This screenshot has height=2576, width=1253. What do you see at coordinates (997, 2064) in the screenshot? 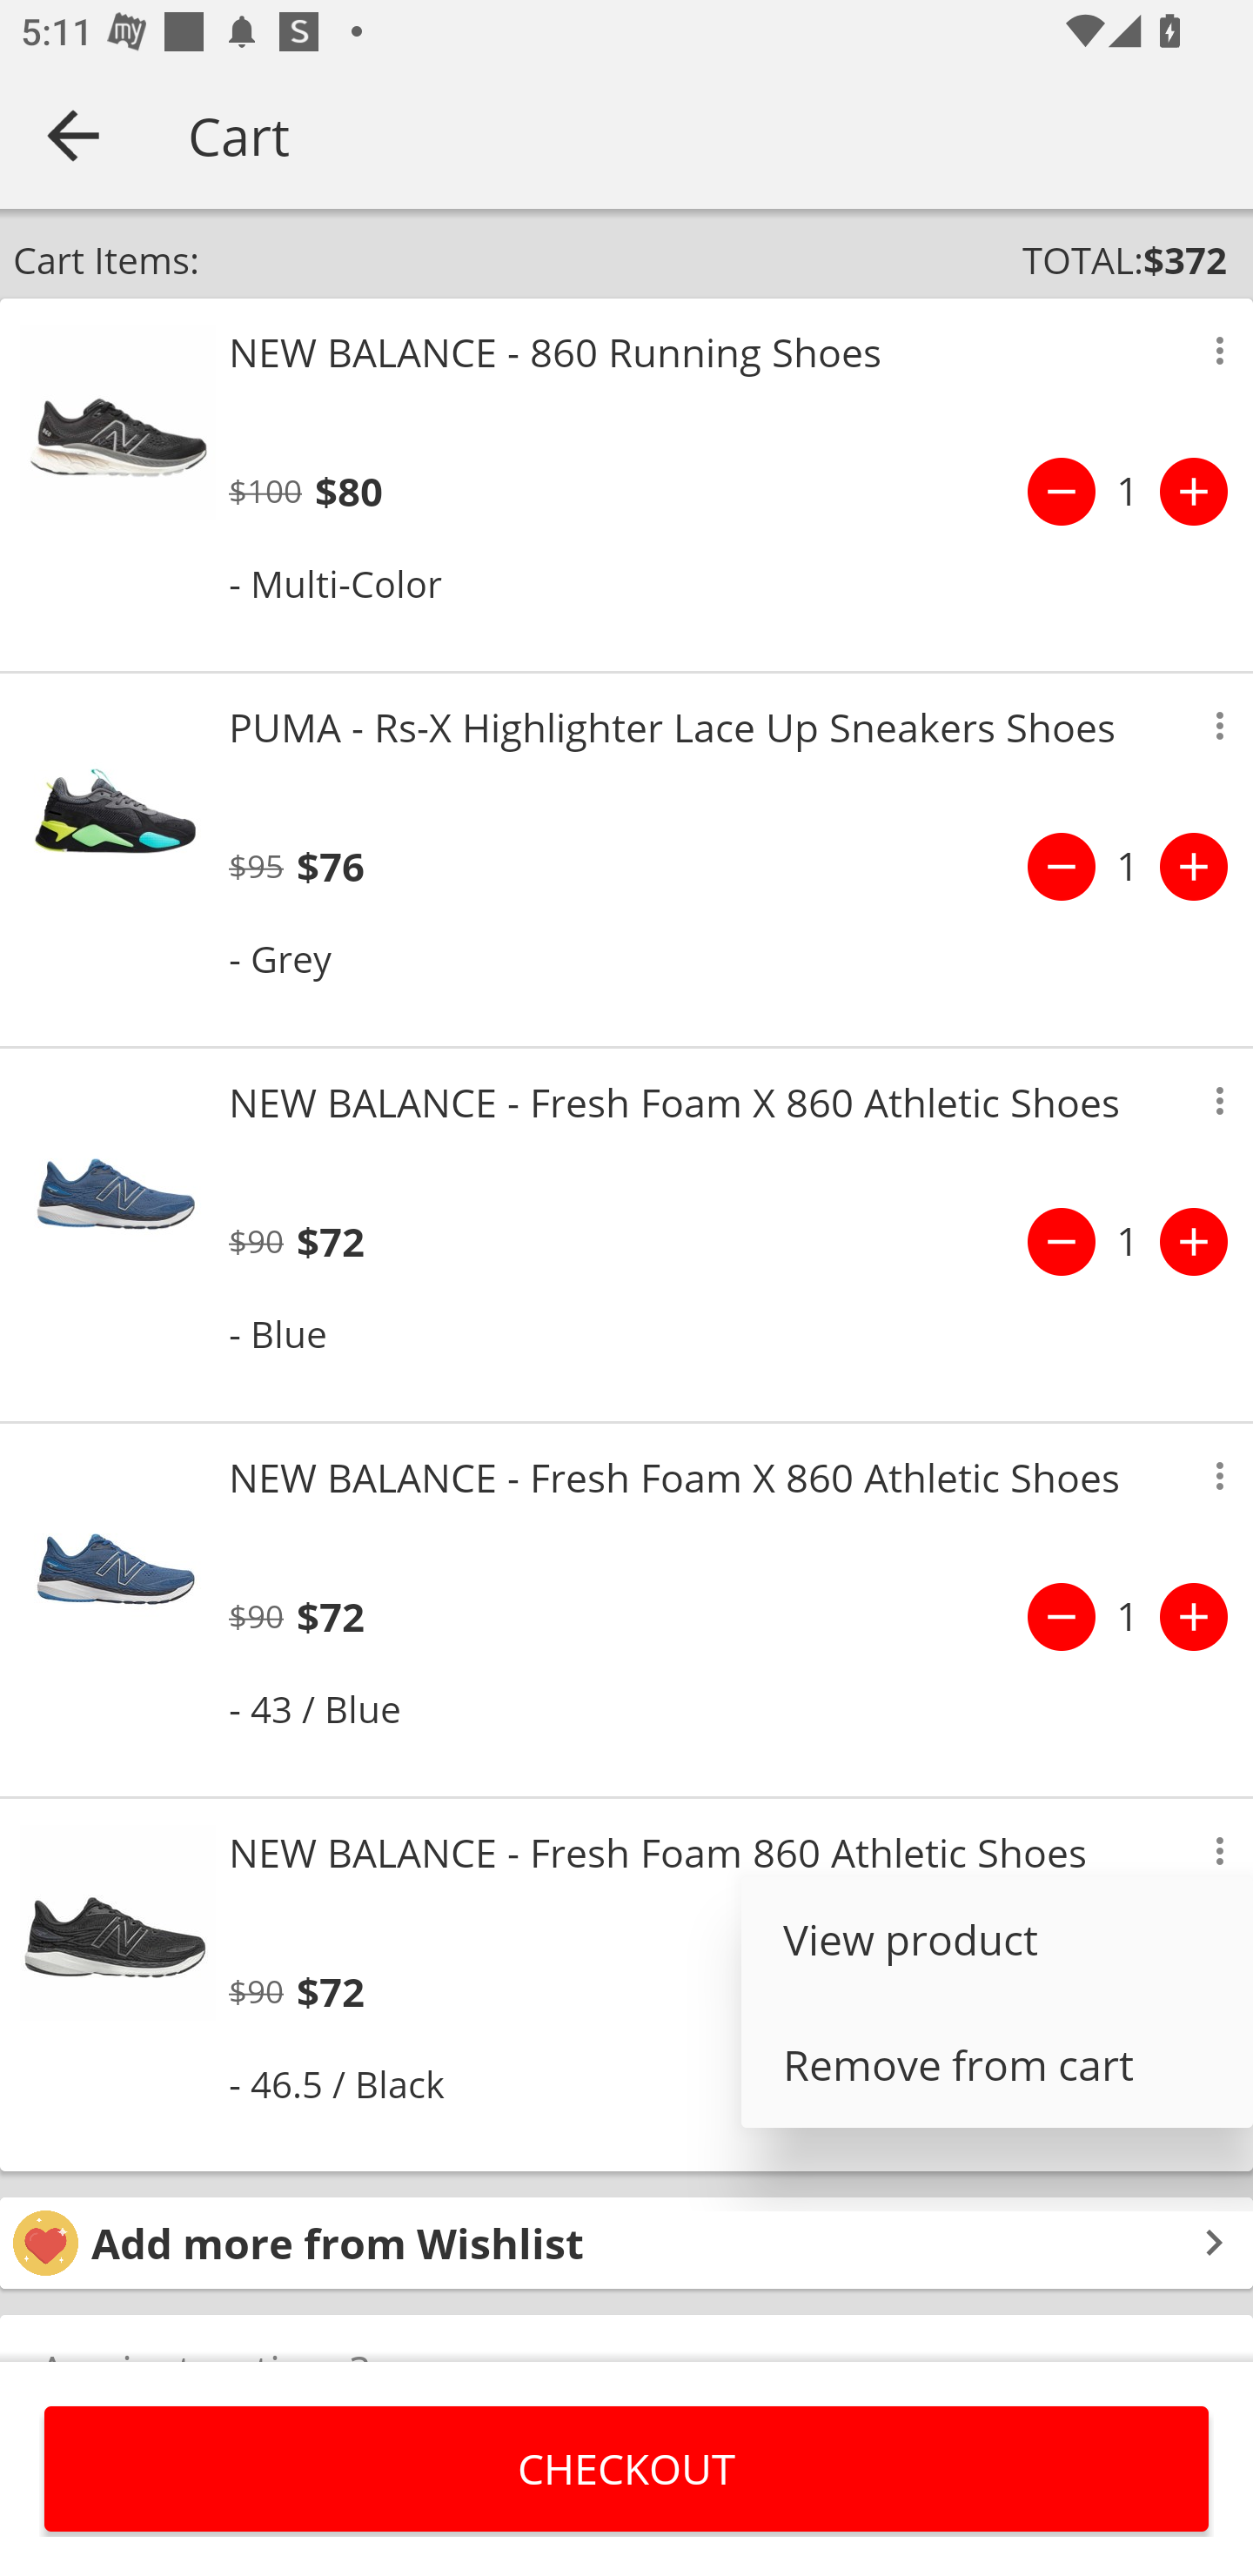
I see `Remove from cart` at bounding box center [997, 2064].